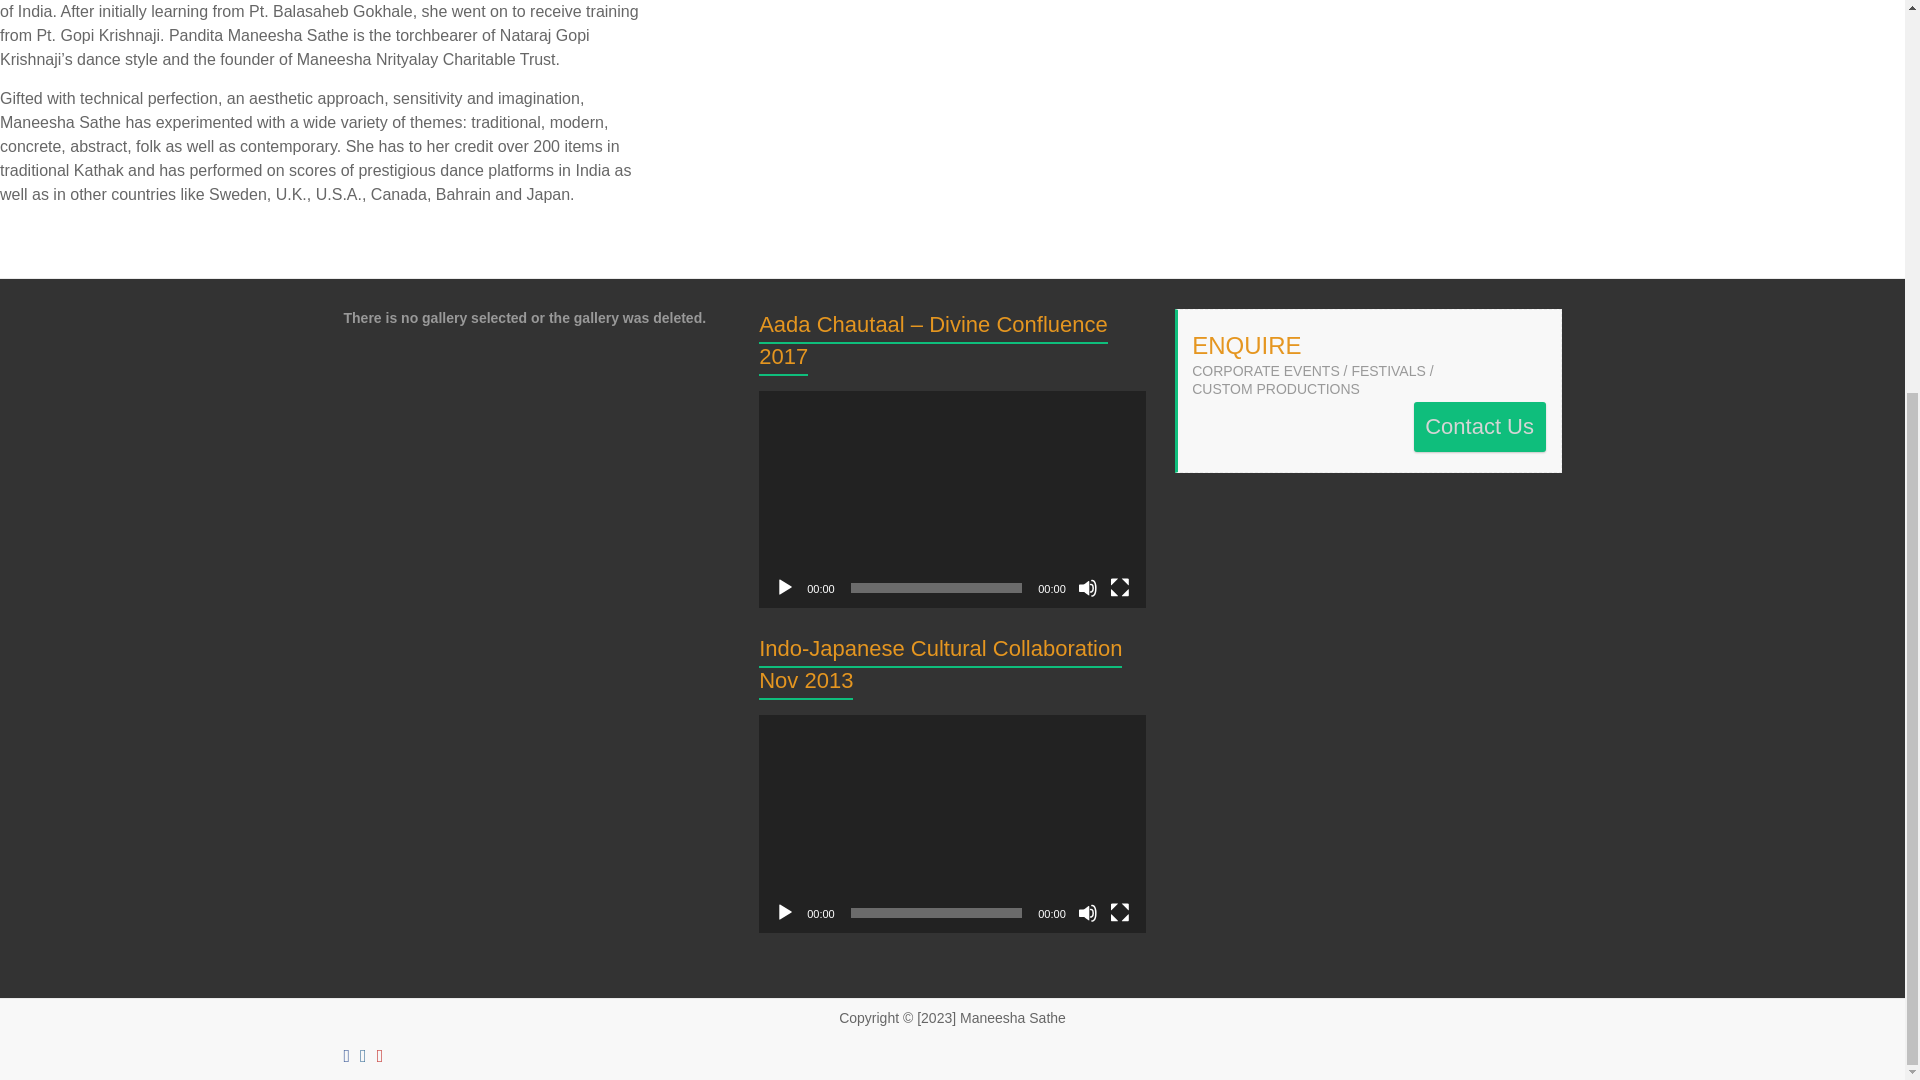  I want to click on Mute, so click(1088, 588).